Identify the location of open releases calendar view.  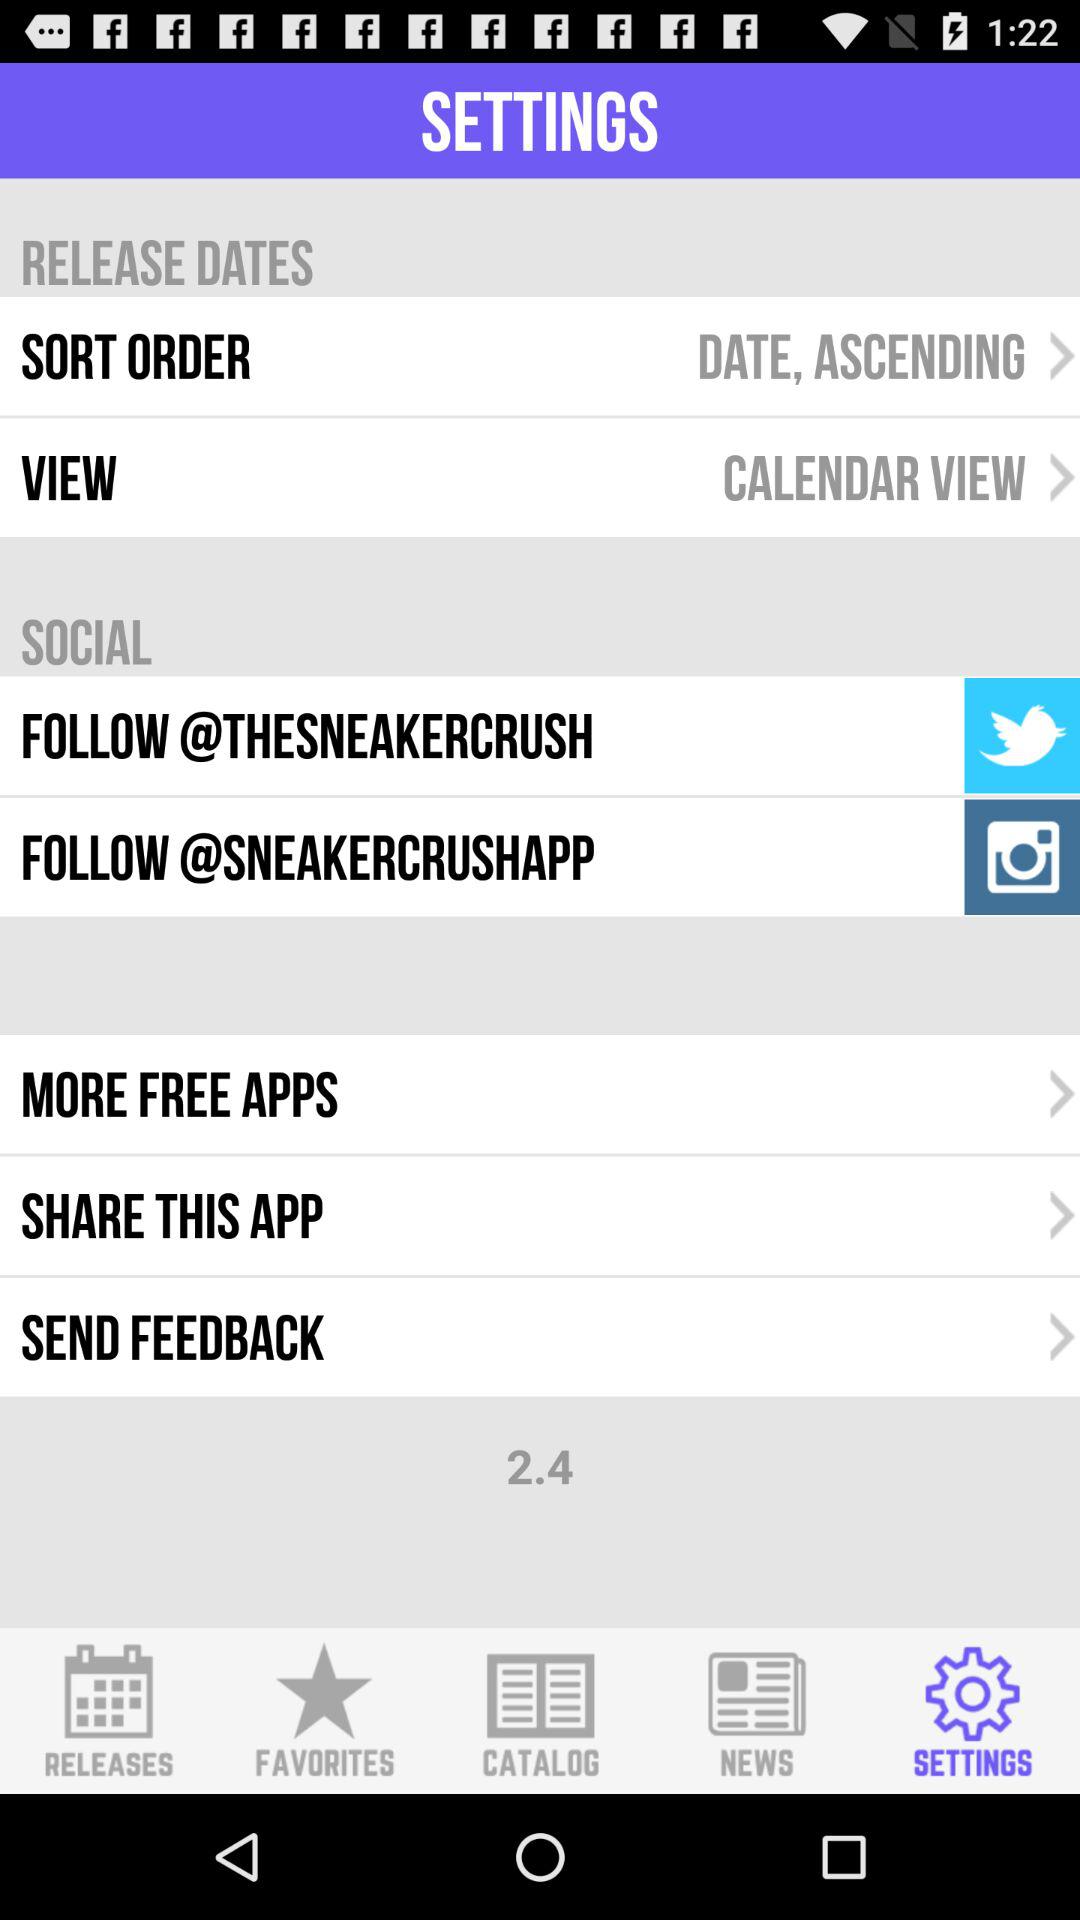
(108, 1711).